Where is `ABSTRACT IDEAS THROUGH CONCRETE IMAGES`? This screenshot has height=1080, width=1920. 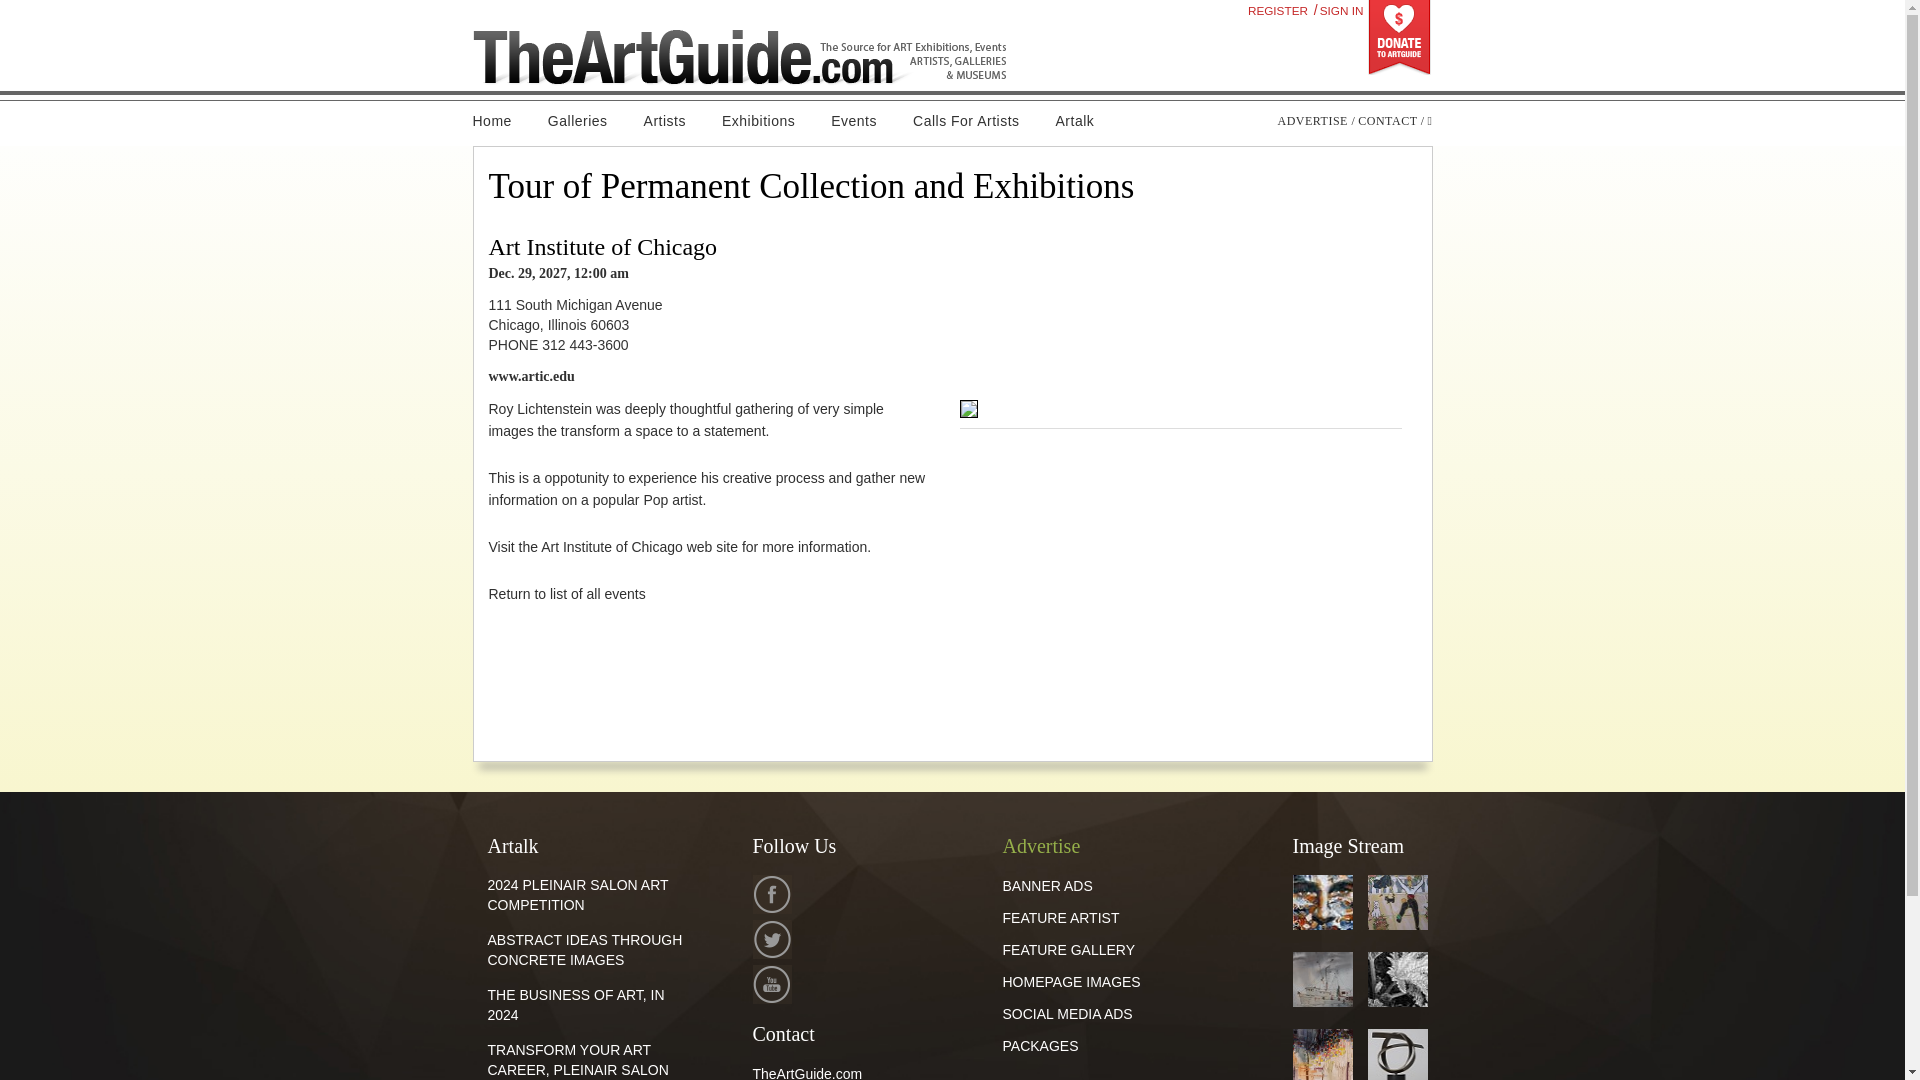 ABSTRACT IDEAS THROUGH CONCRETE IMAGES is located at coordinates (585, 950).